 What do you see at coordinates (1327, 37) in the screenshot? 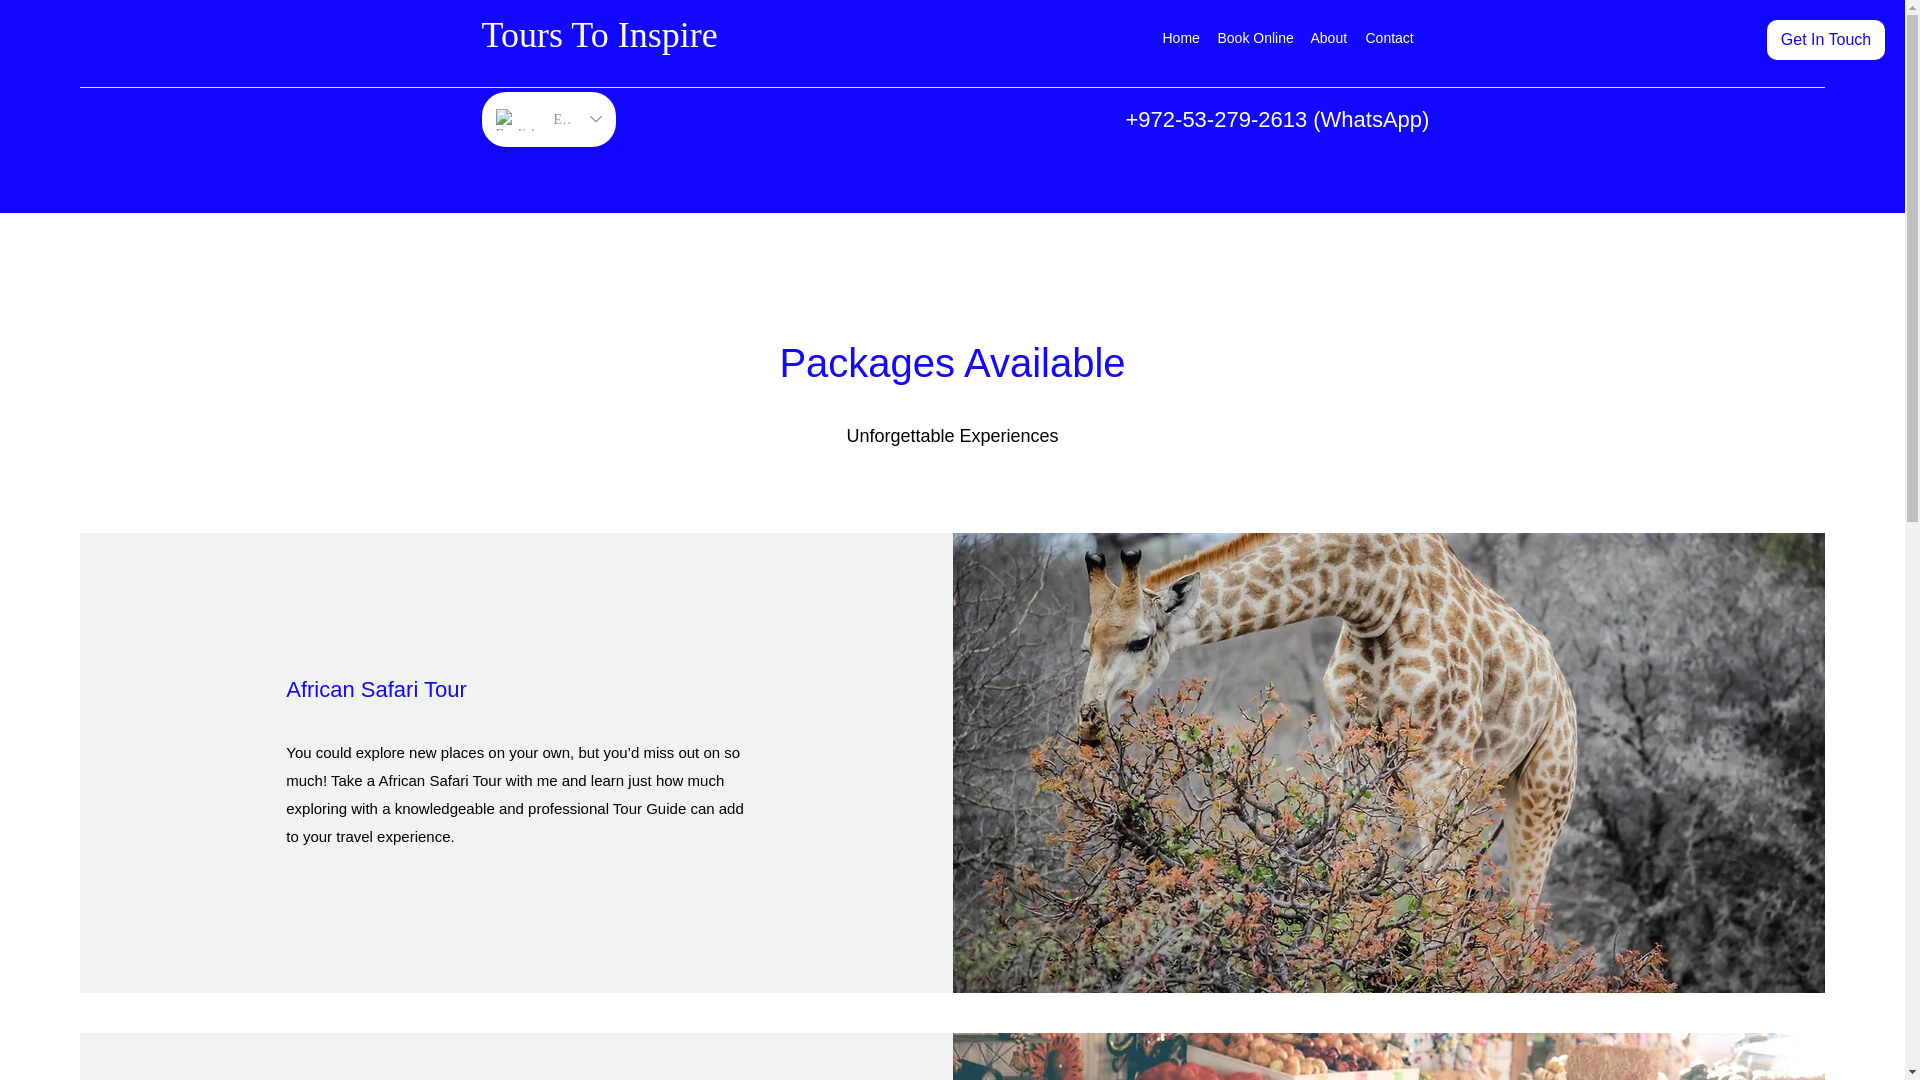
I see `About` at bounding box center [1327, 37].